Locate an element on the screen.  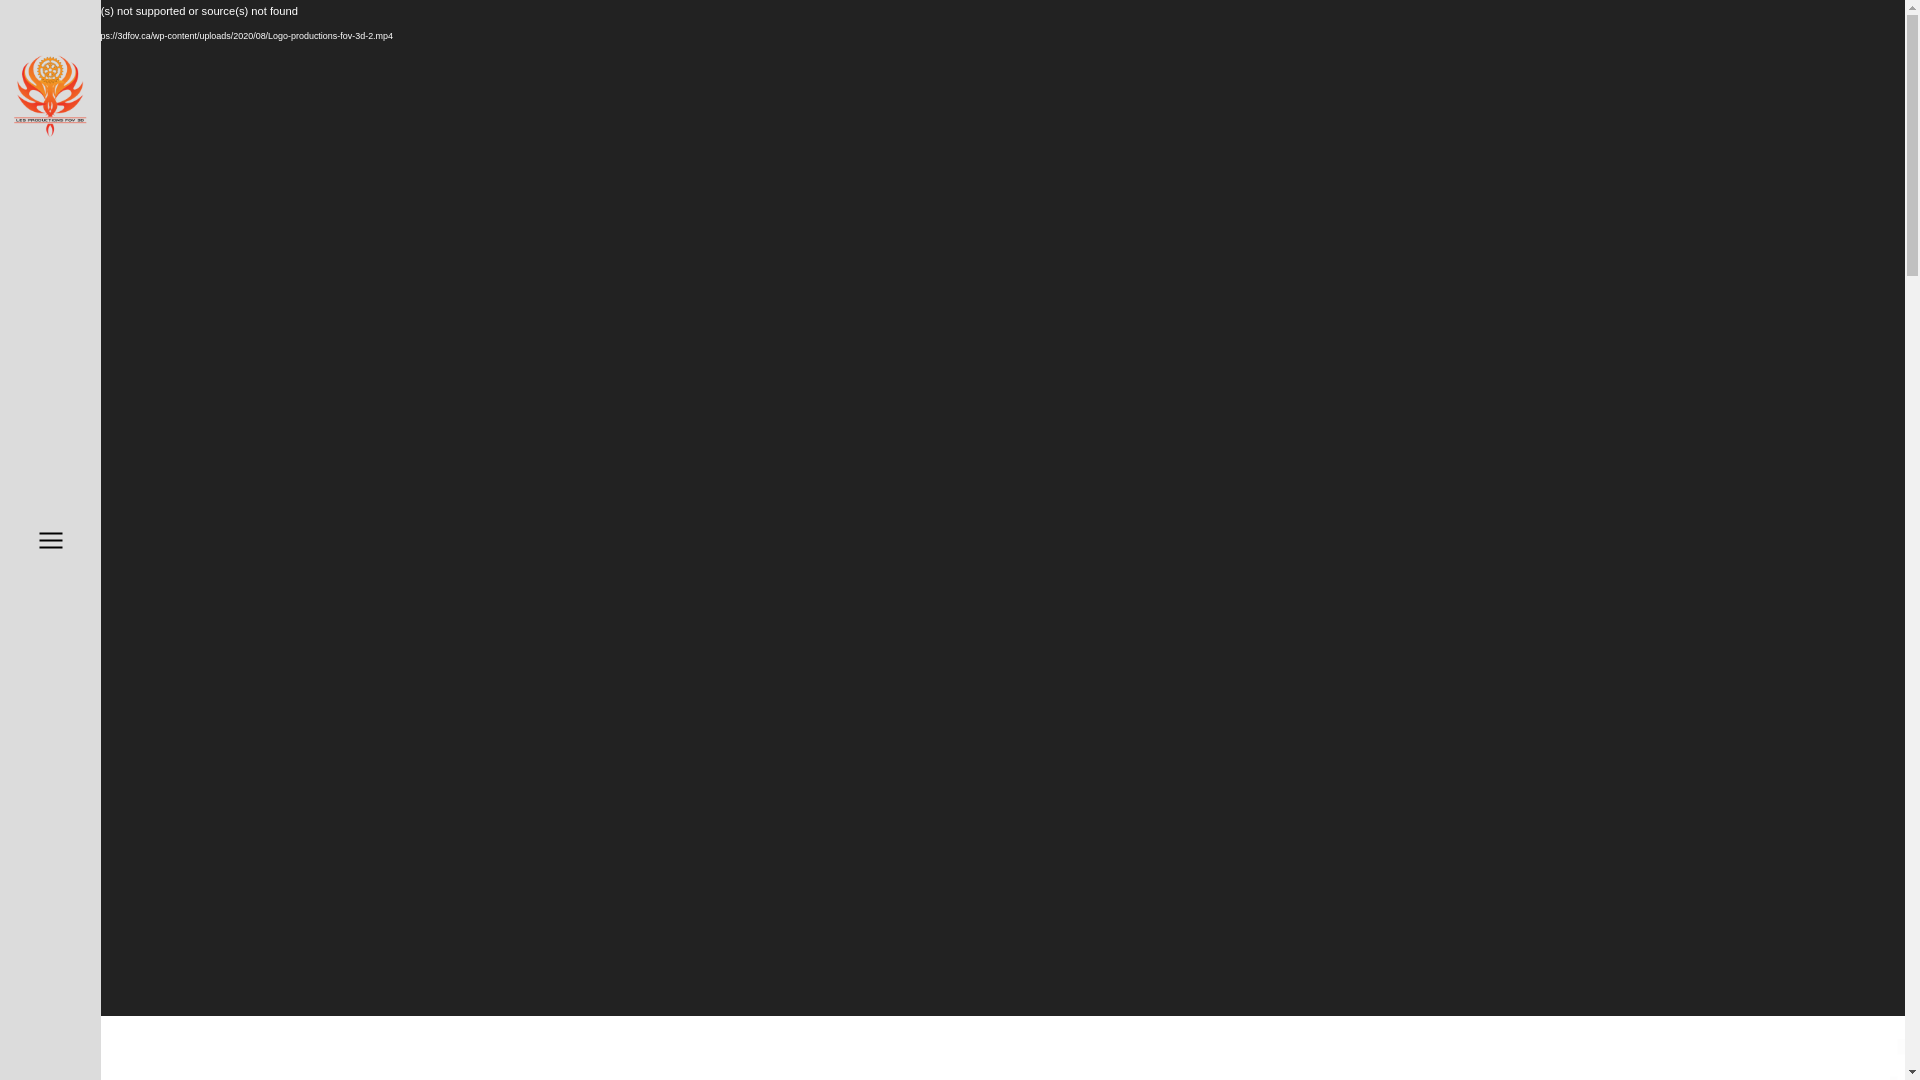
info@3dfov.ca is located at coordinates (183, 546).